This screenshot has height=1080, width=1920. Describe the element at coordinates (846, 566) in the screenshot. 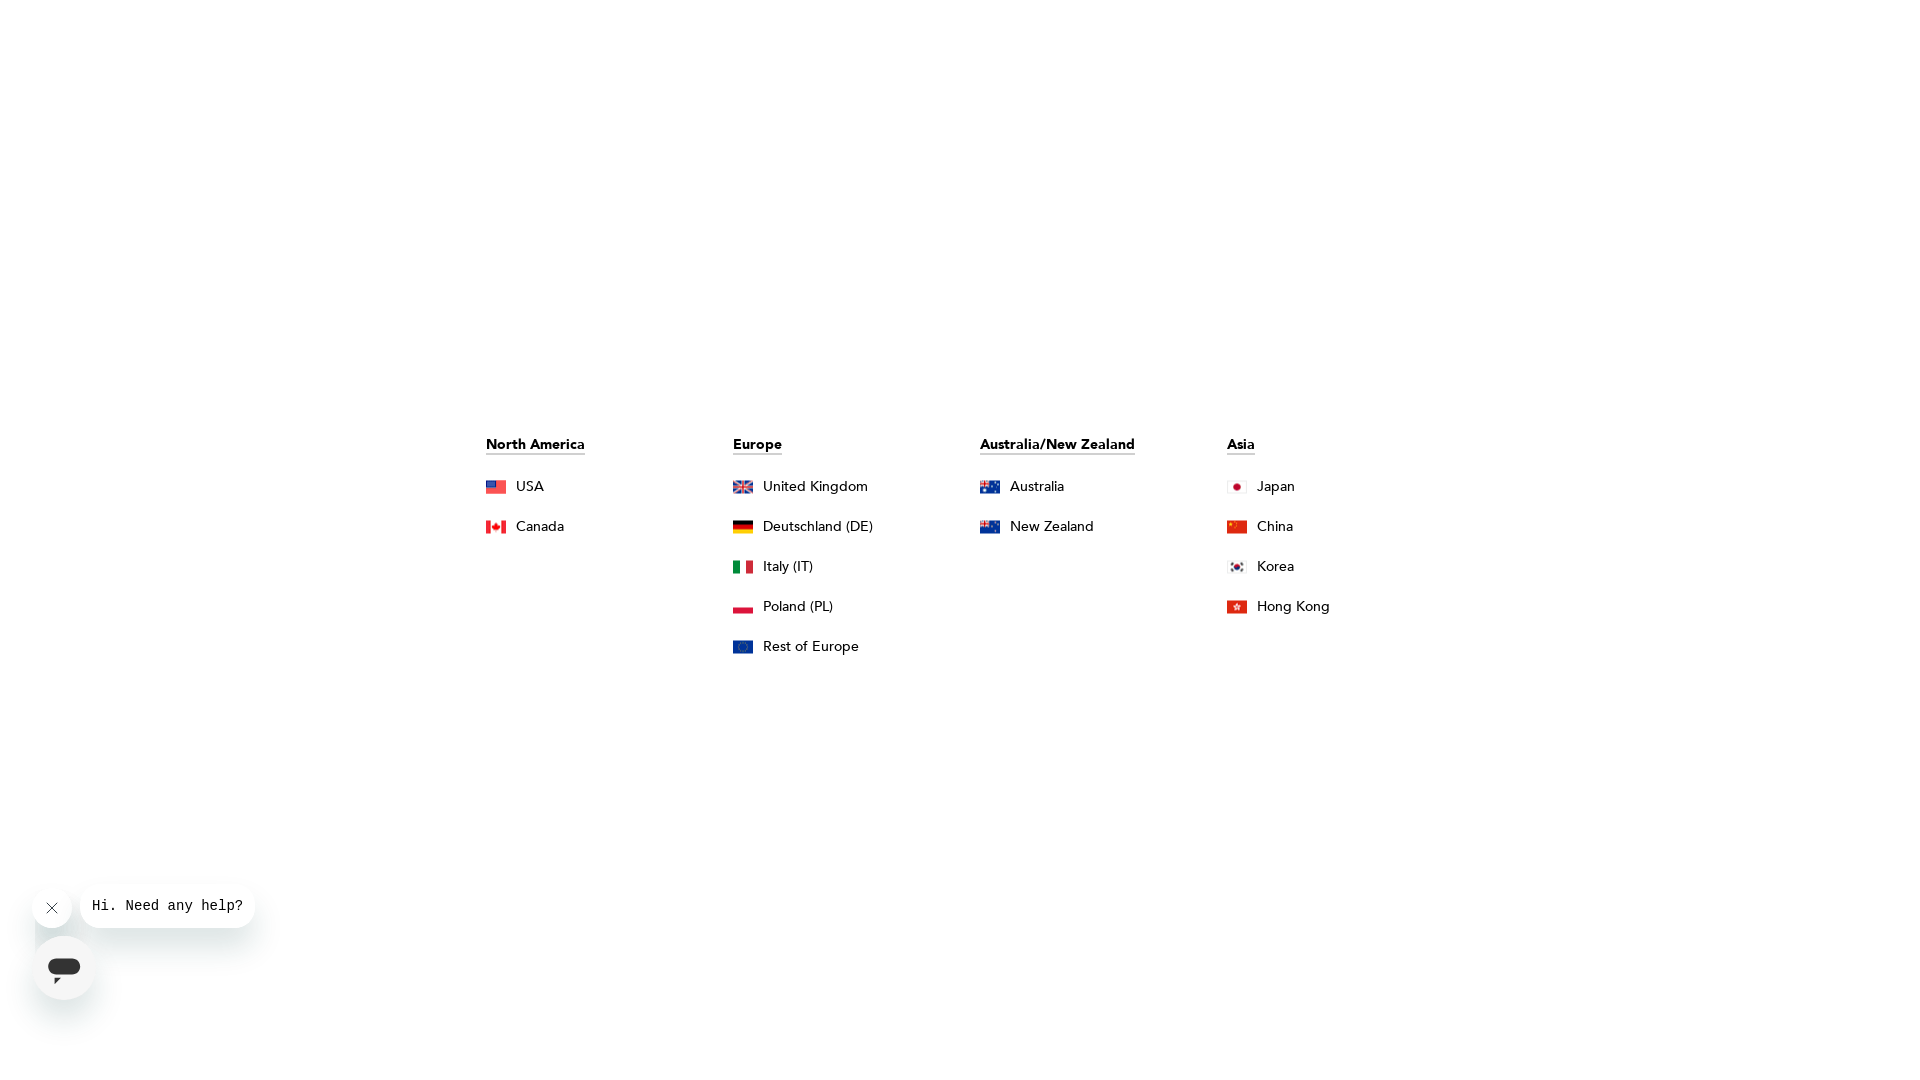

I see `Italy (IT)` at that location.